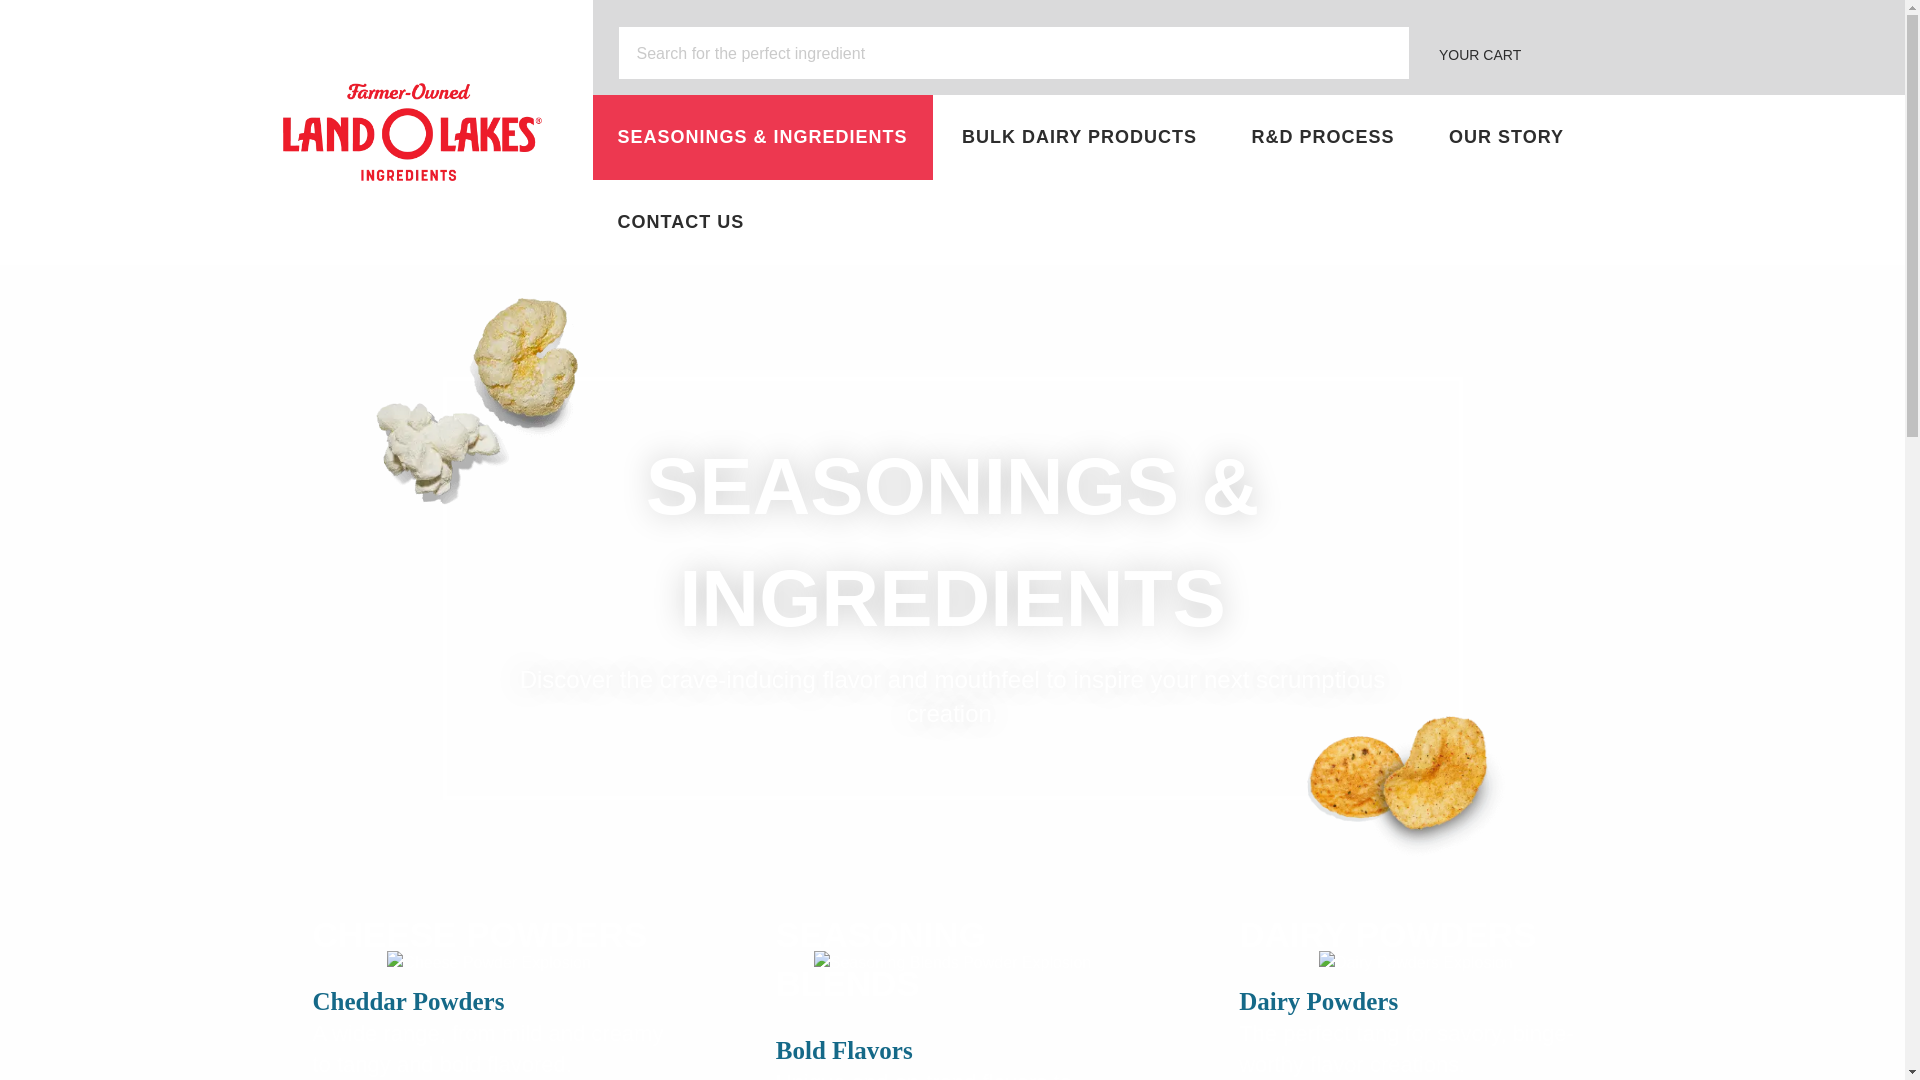  What do you see at coordinates (1078, 138) in the screenshot?
I see `BULK DAIRY PRODUCTS` at bounding box center [1078, 138].